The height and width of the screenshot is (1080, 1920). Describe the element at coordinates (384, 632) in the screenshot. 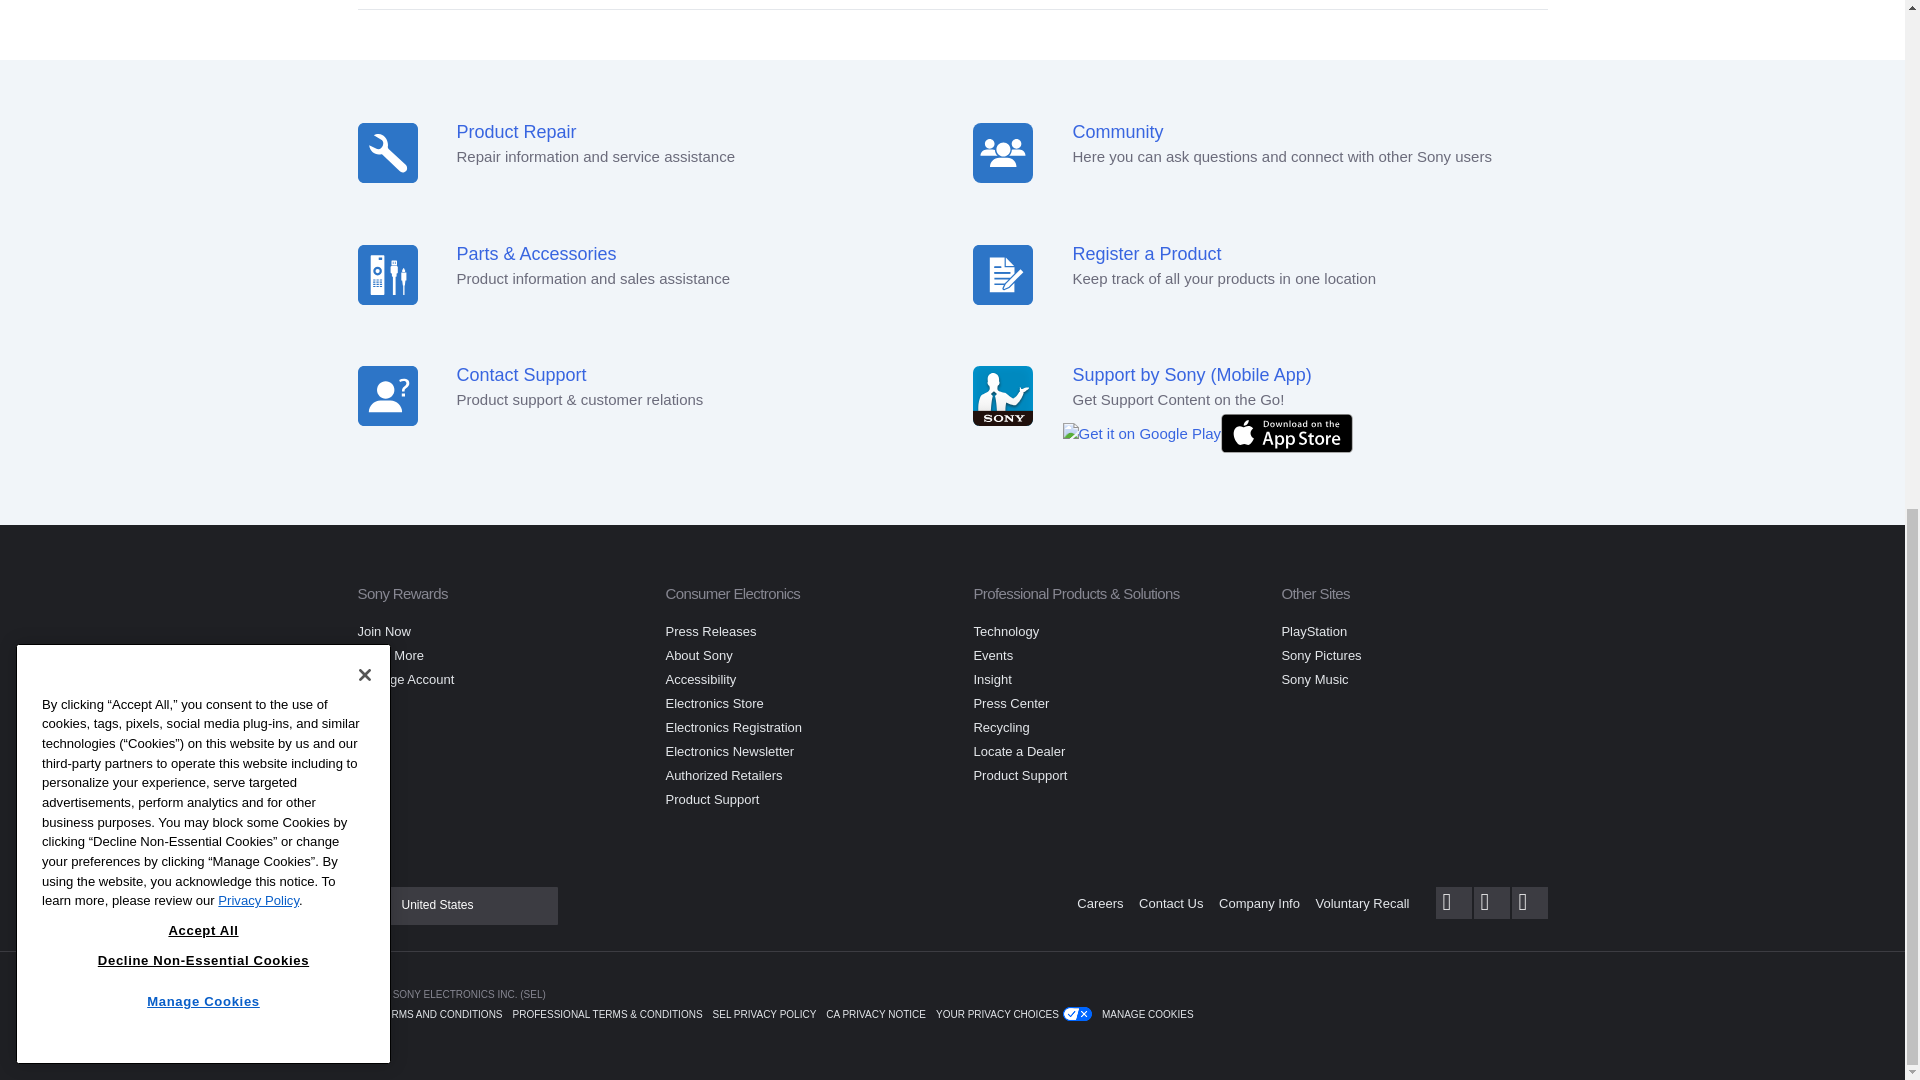

I see `Join Now` at that location.